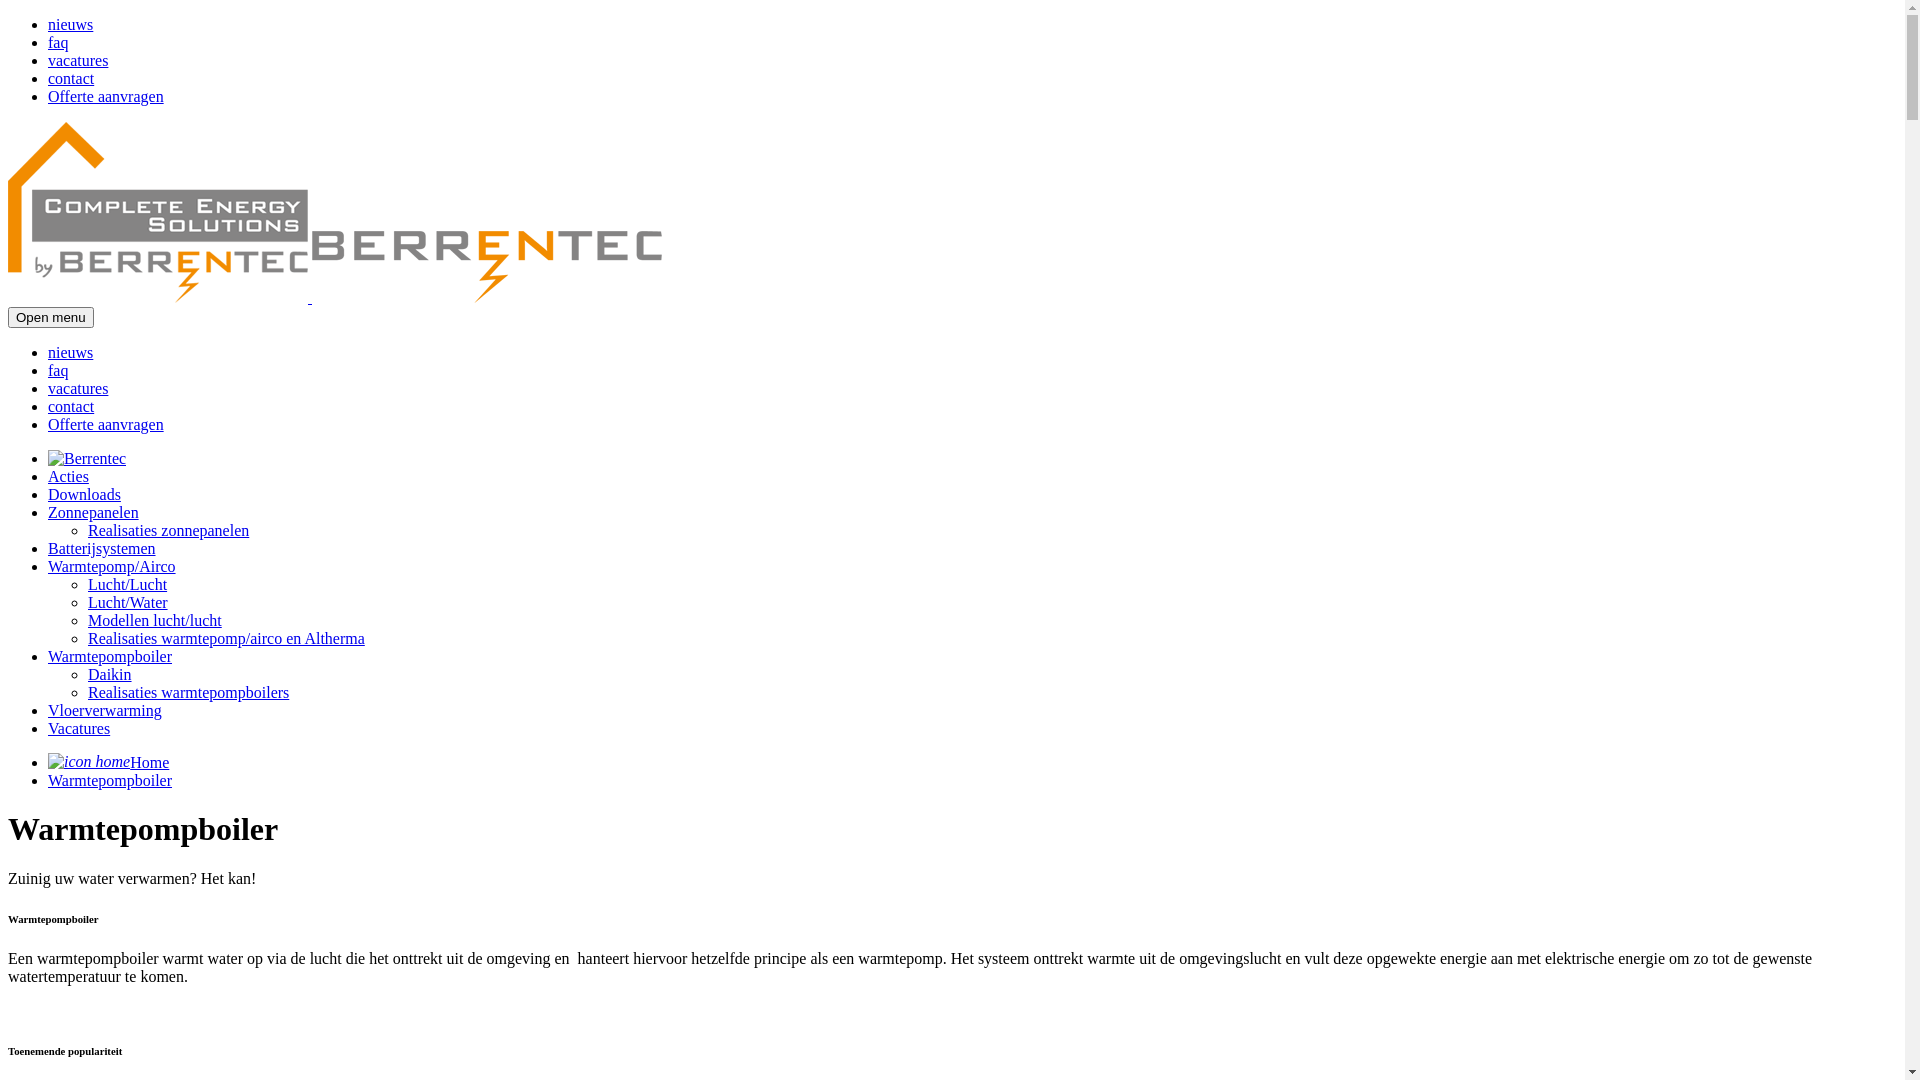 The height and width of the screenshot is (1080, 1920). Describe the element at coordinates (108, 762) in the screenshot. I see `Home` at that location.